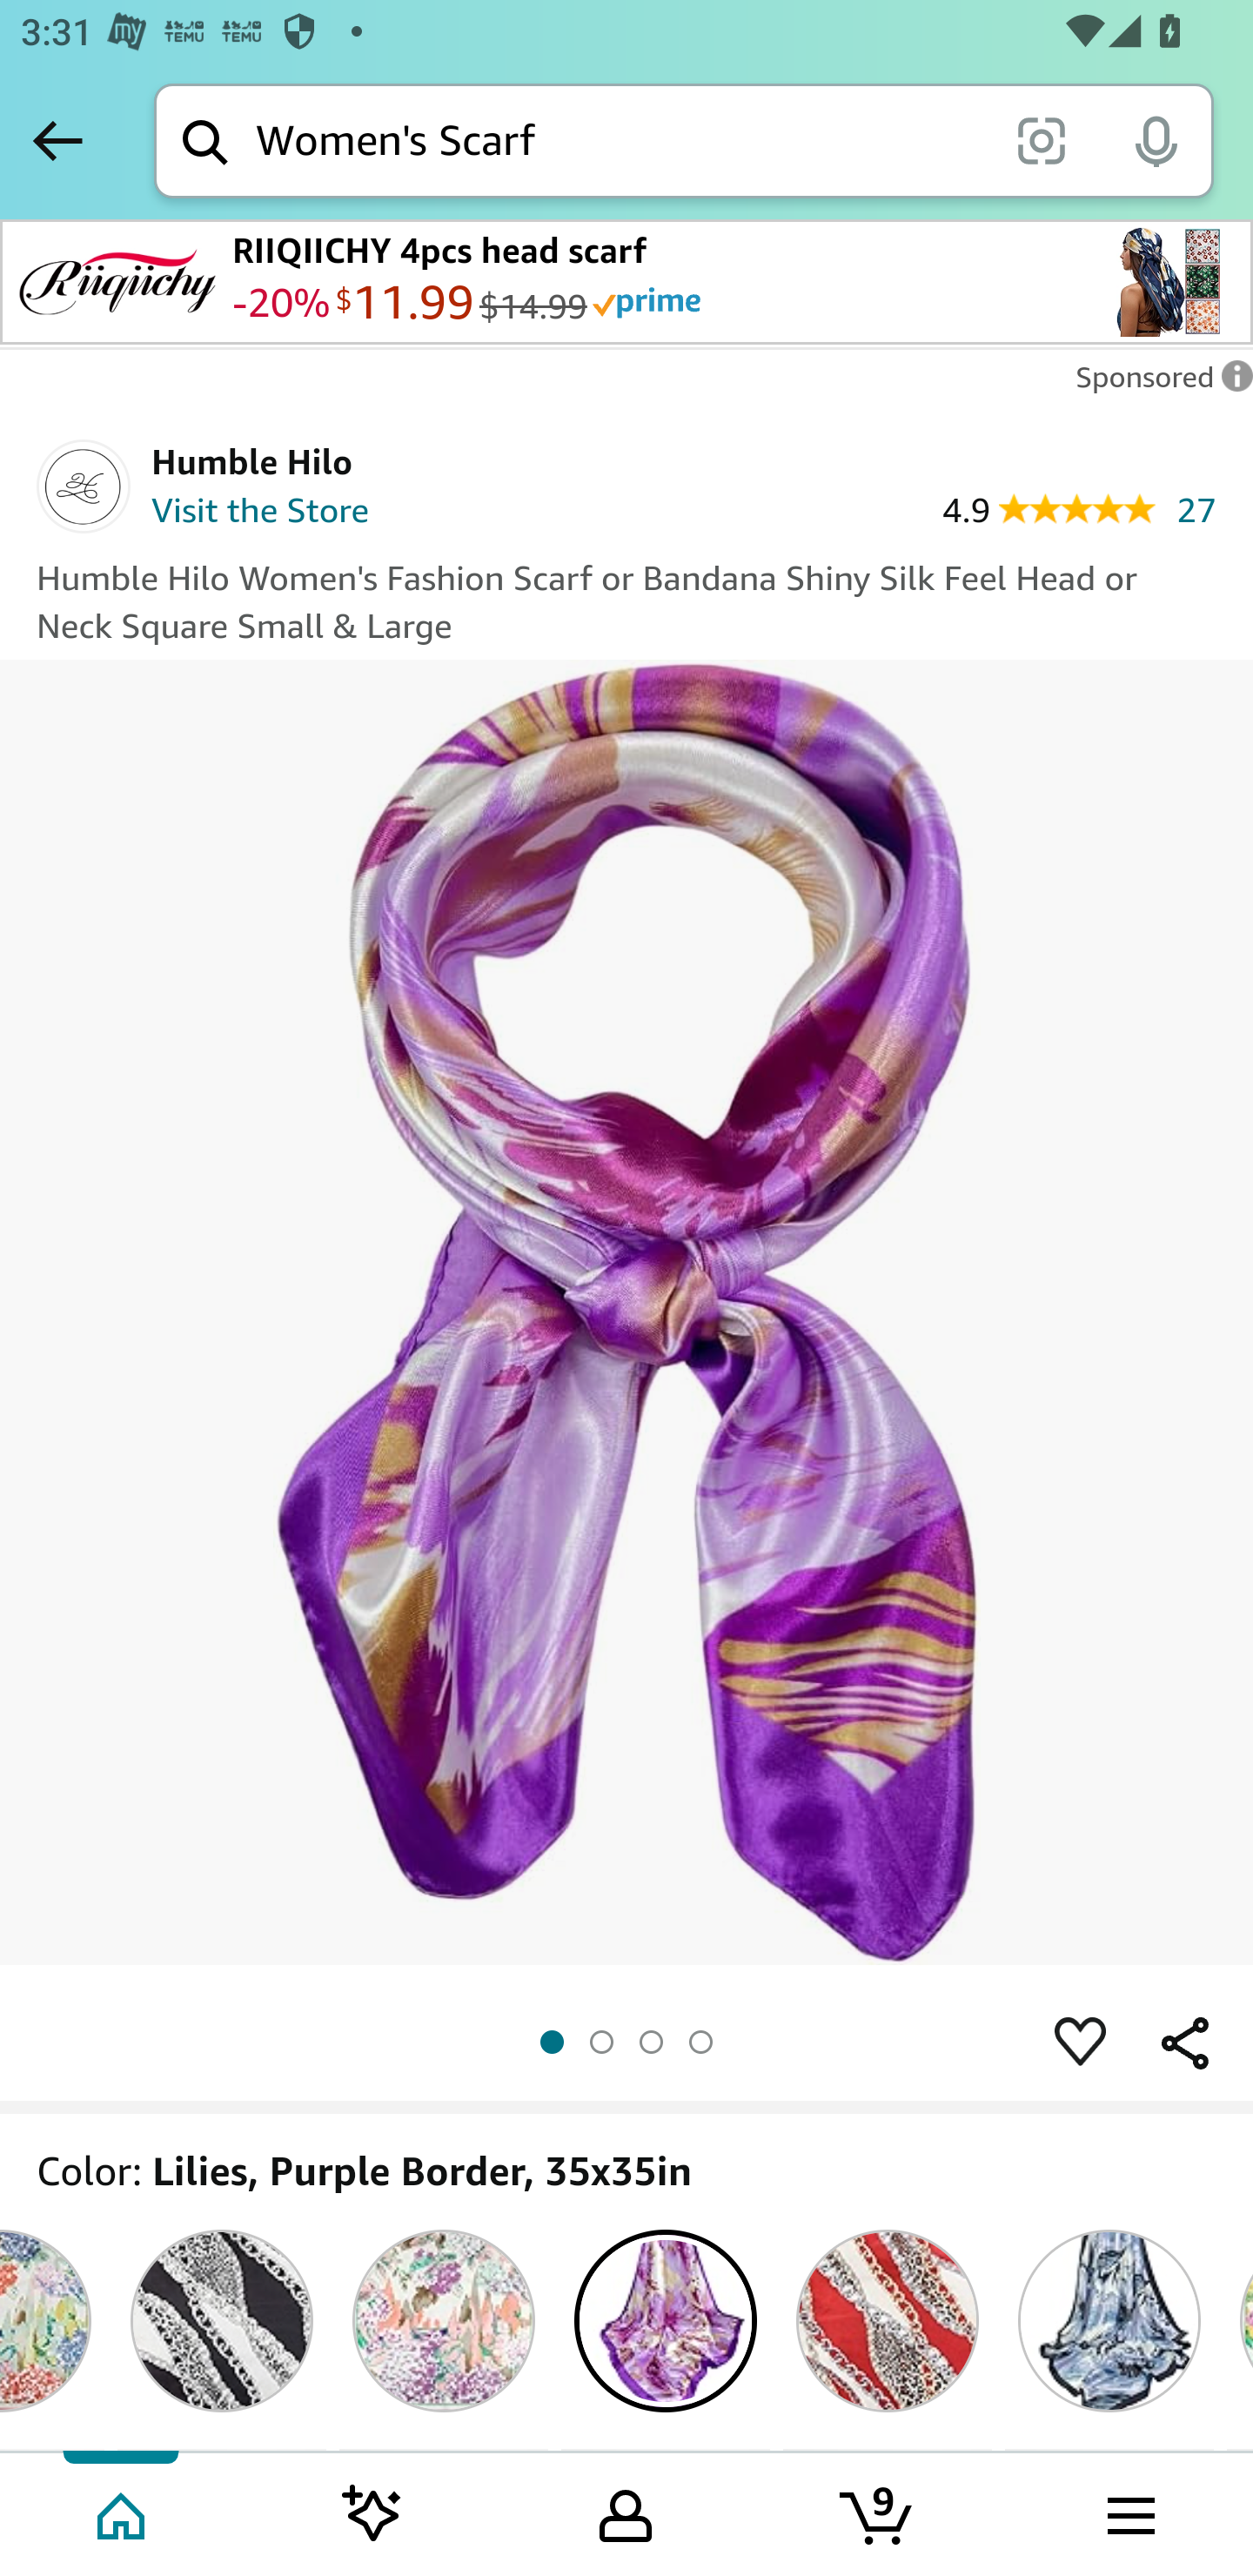 The height and width of the screenshot is (2576, 1253). What do you see at coordinates (626, 2512) in the screenshot?
I see `Your Amazon.com Tab 3 of 5` at bounding box center [626, 2512].